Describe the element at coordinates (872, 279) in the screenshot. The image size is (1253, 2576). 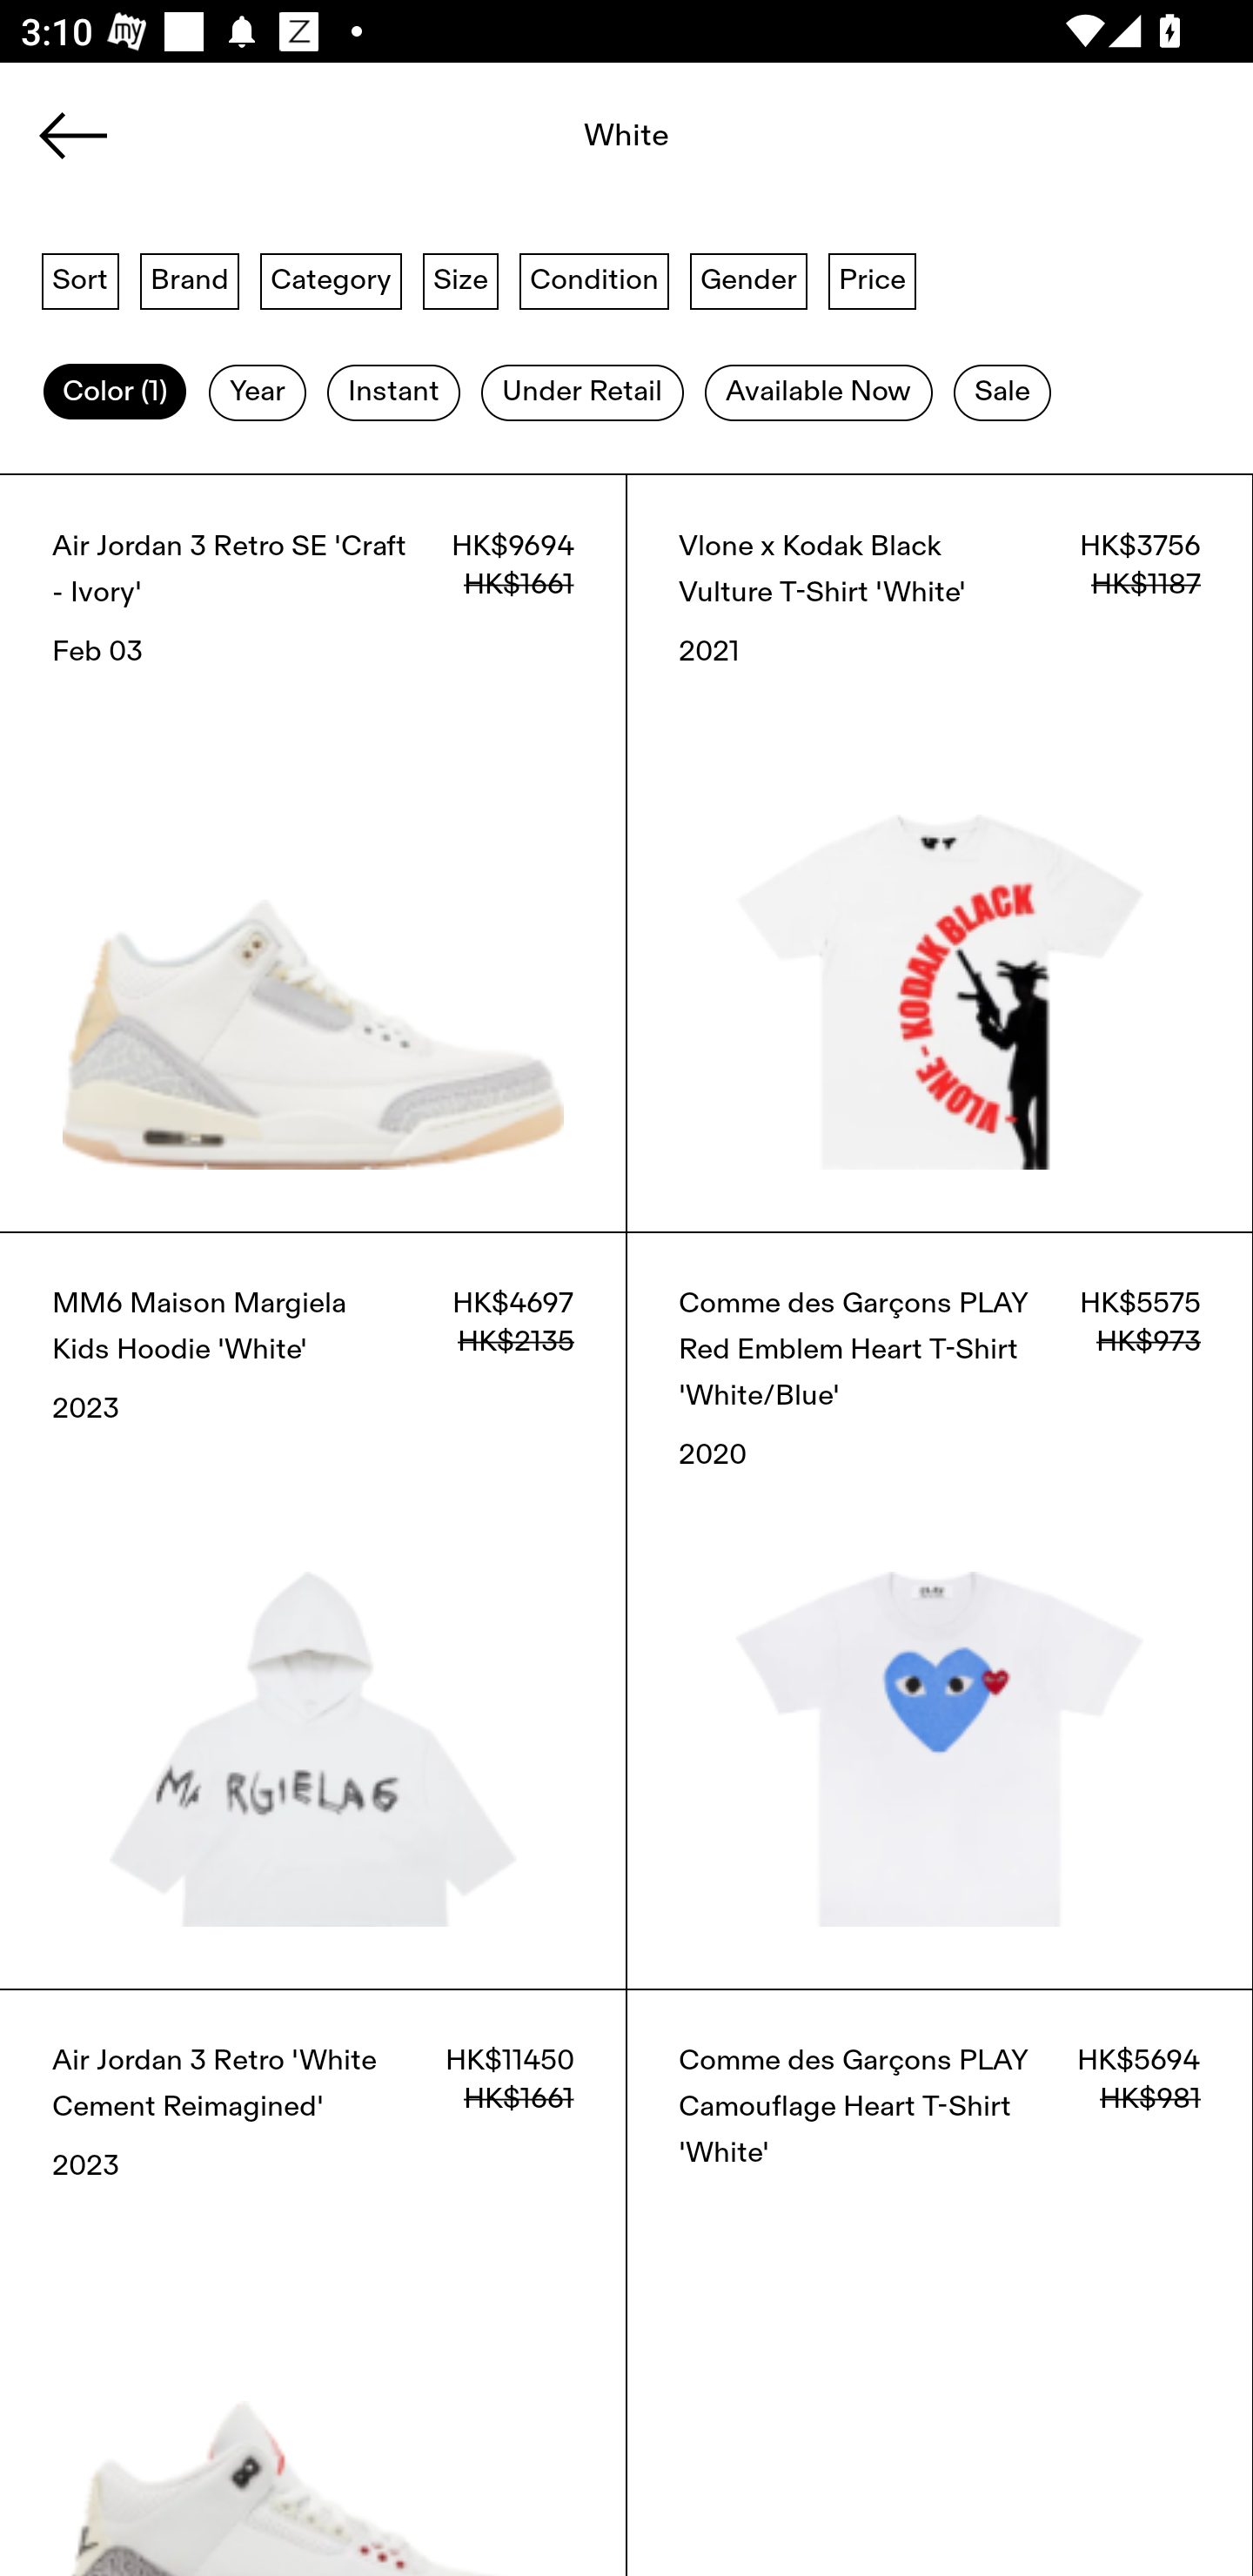
I see `Price` at that location.